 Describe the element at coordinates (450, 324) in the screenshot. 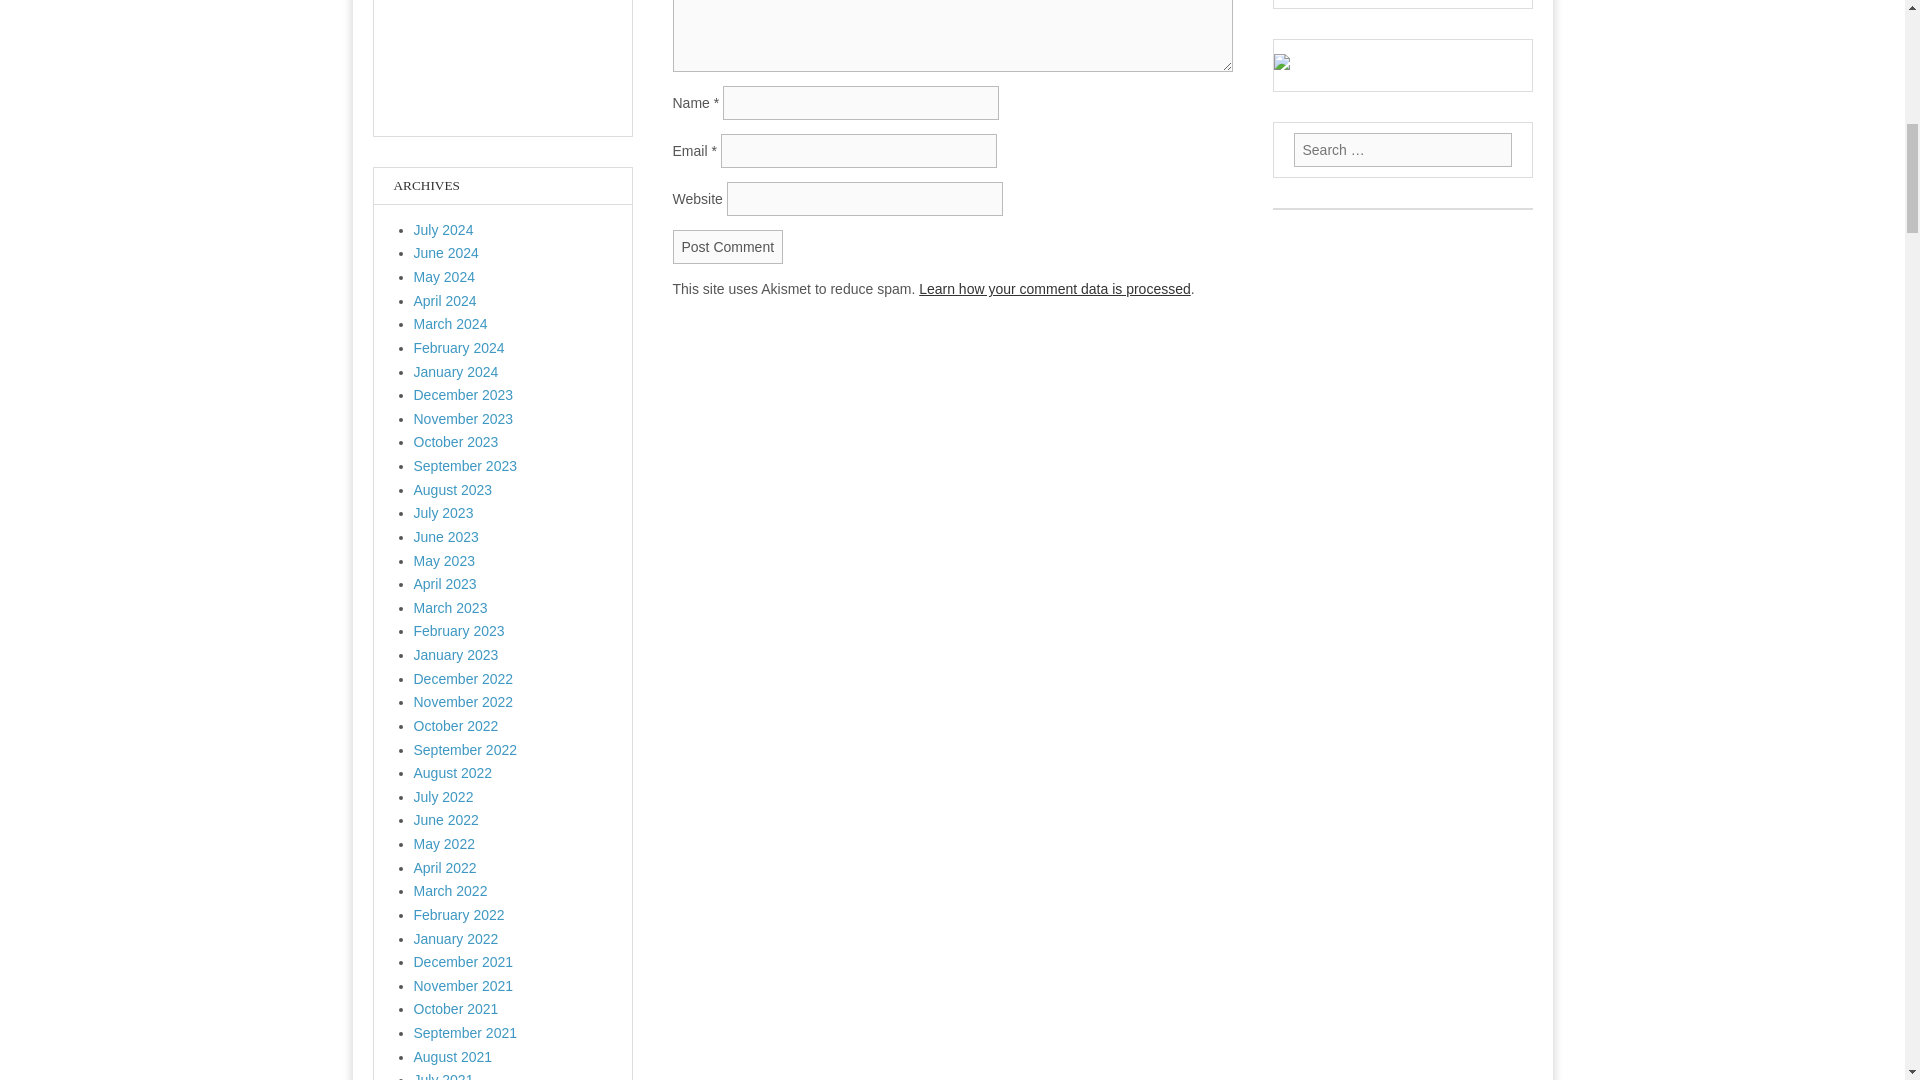

I see `March 2024` at that location.